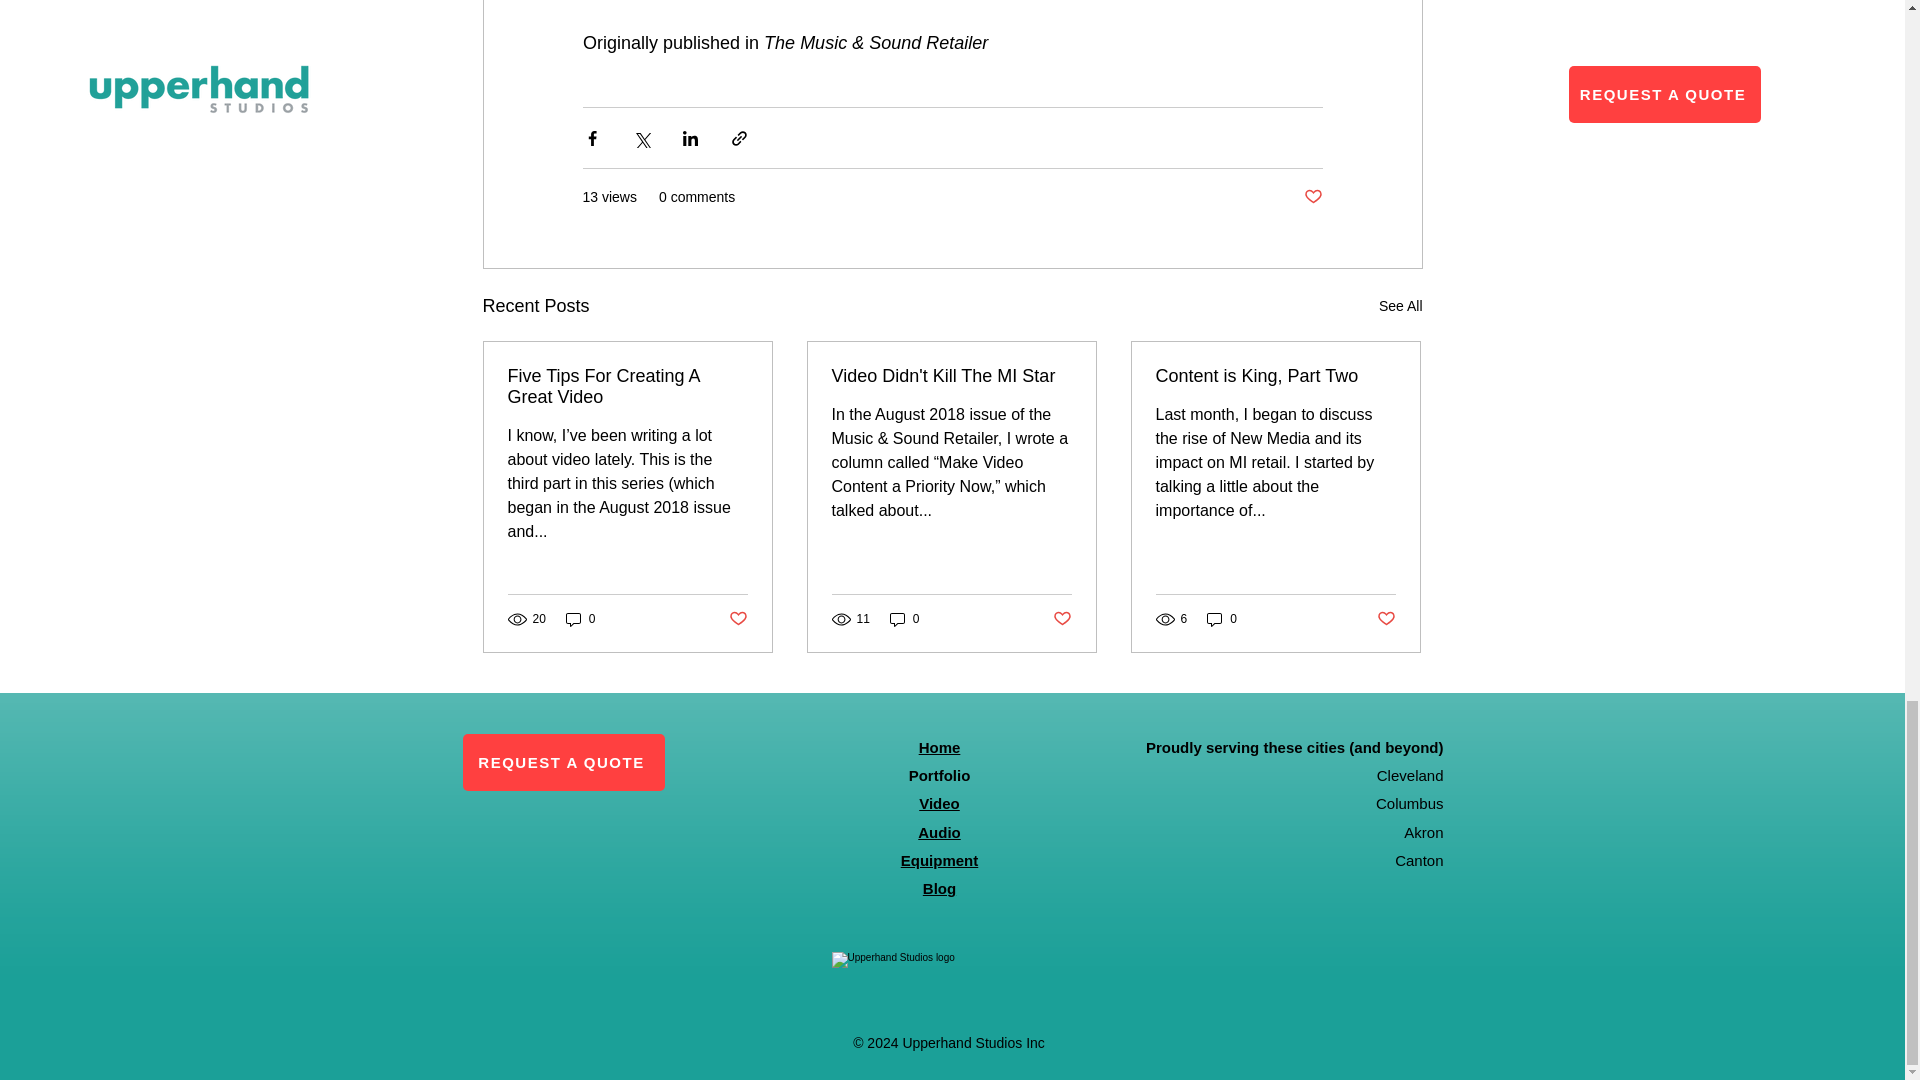 This screenshot has height=1080, width=1920. I want to click on Video Didn't Kill The MI Star, so click(951, 376).